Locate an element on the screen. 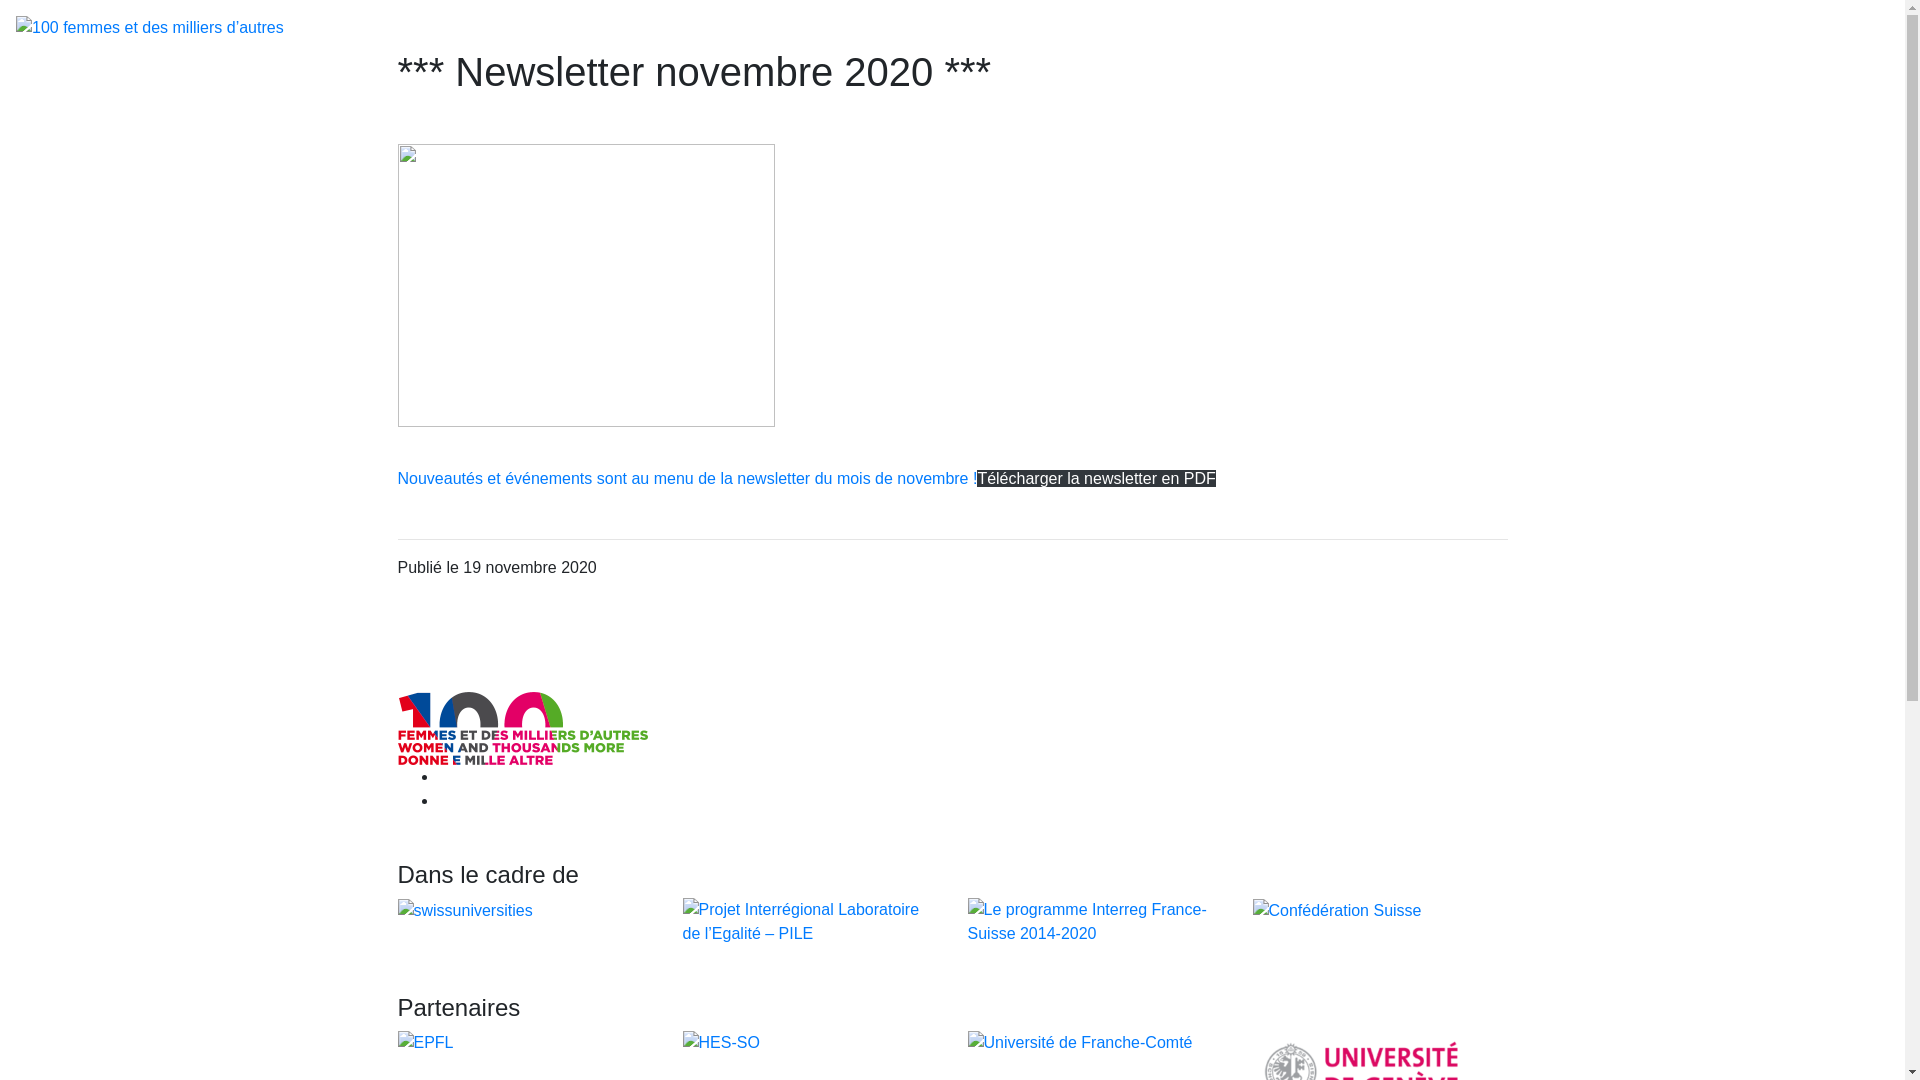 The height and width of the screenshot is (1080, 1920). Contacts is located at coordinates (824, 28).